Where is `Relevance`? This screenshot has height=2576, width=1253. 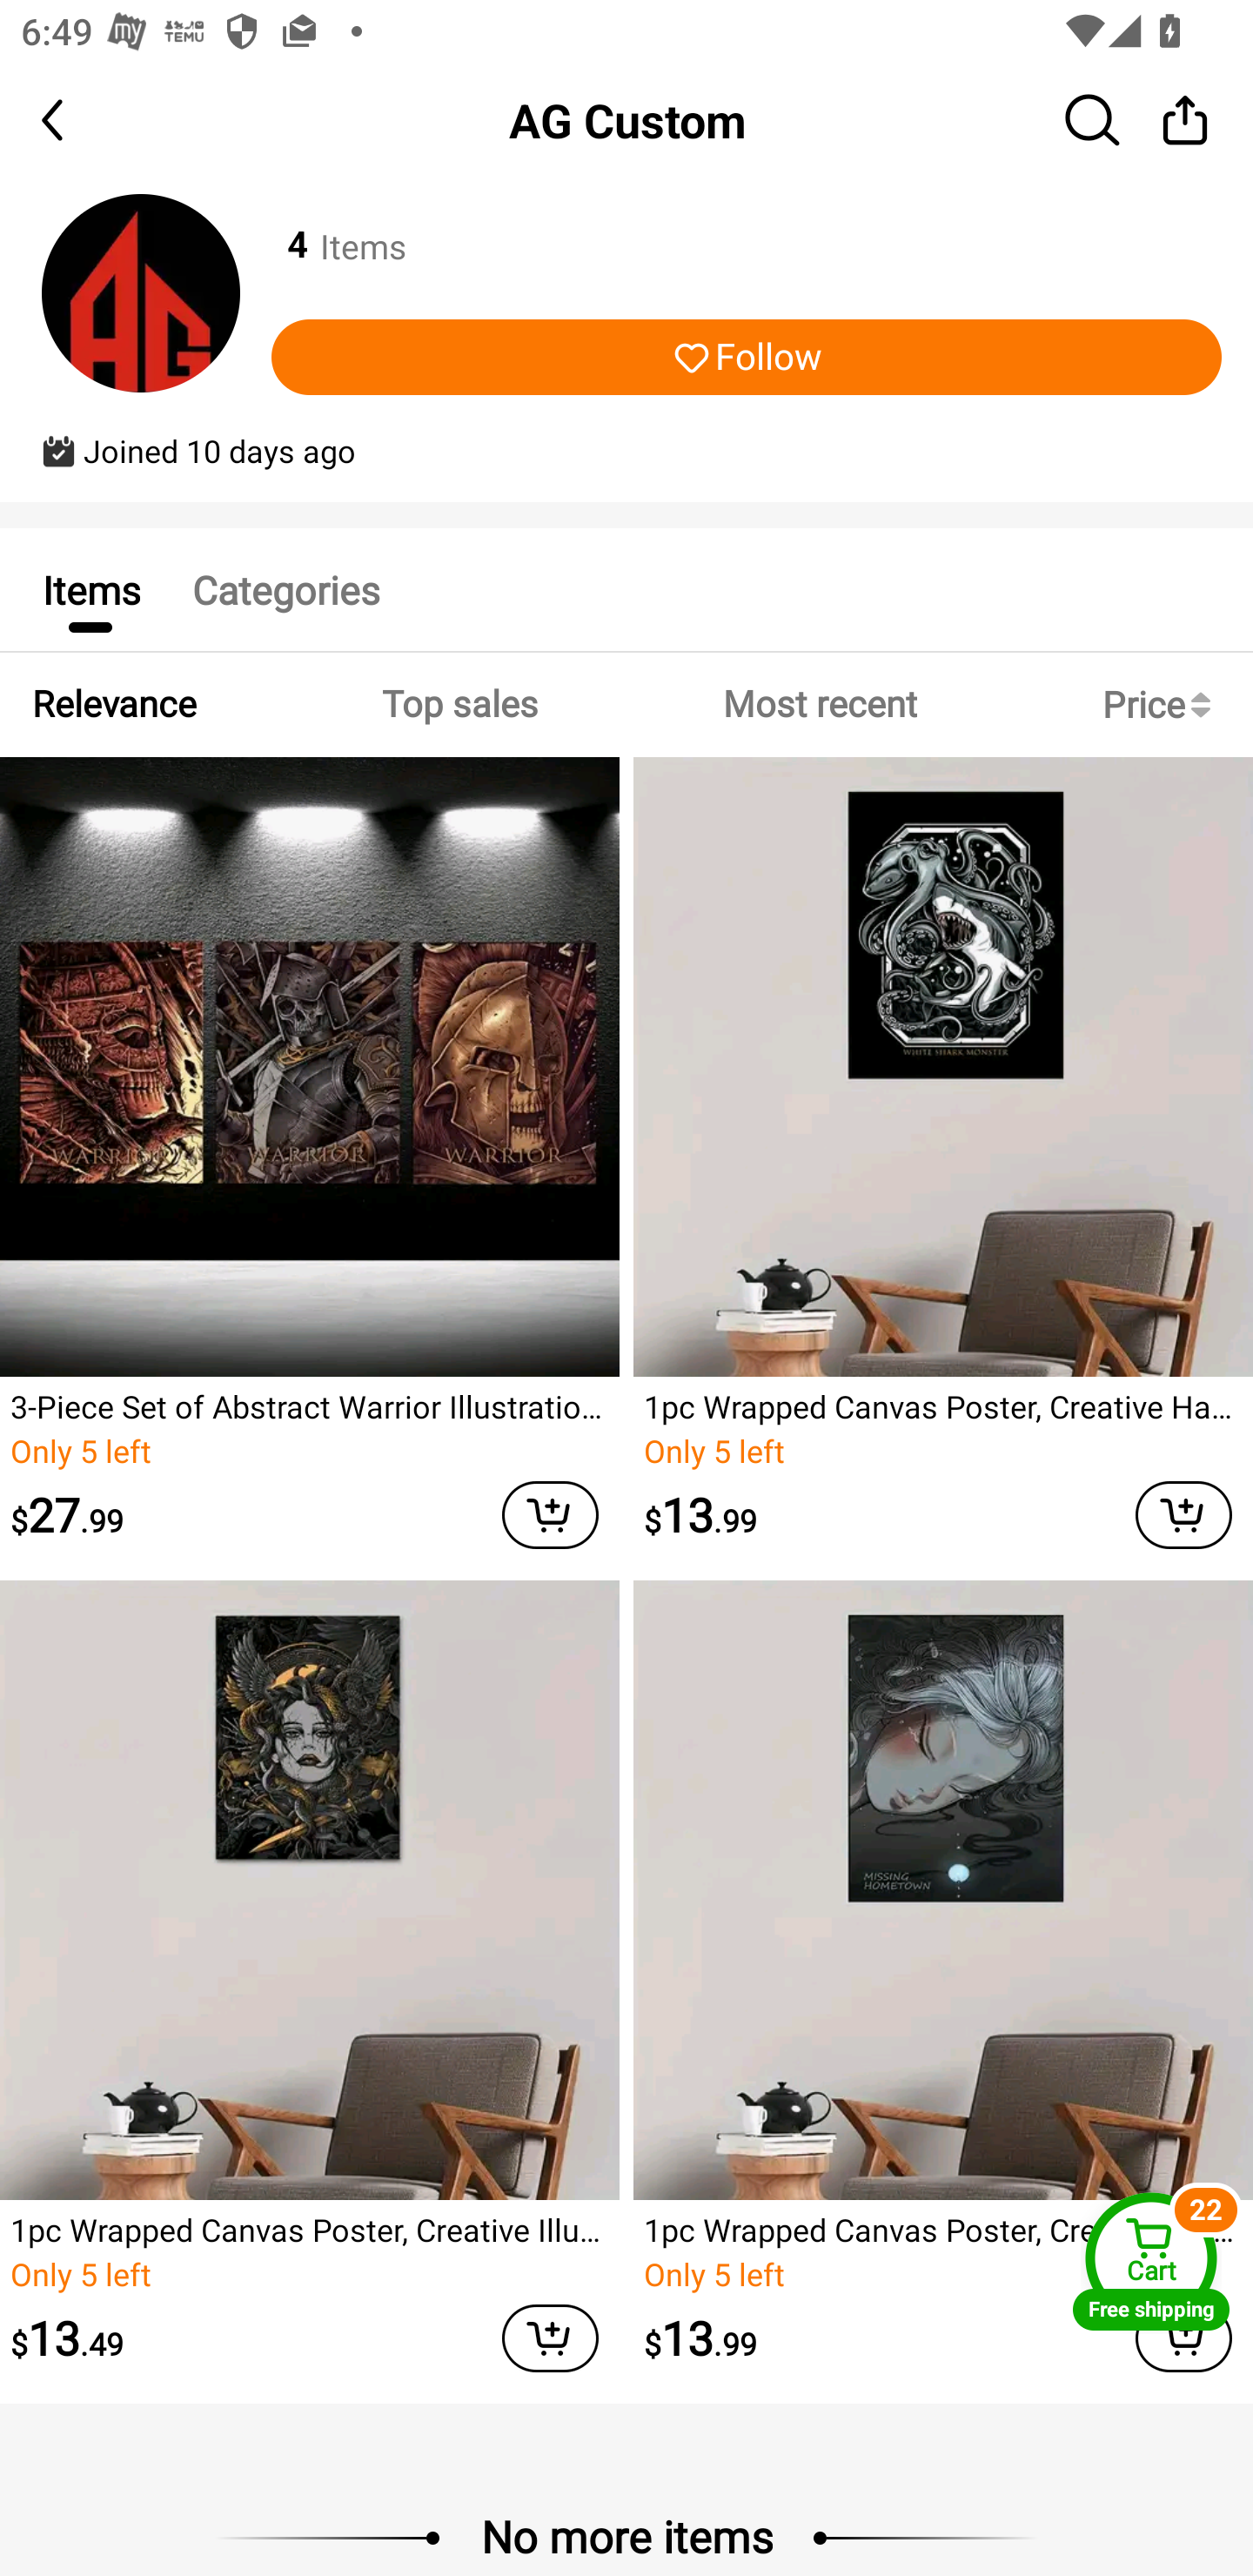 Relevance is located at coordinates (114, 704).